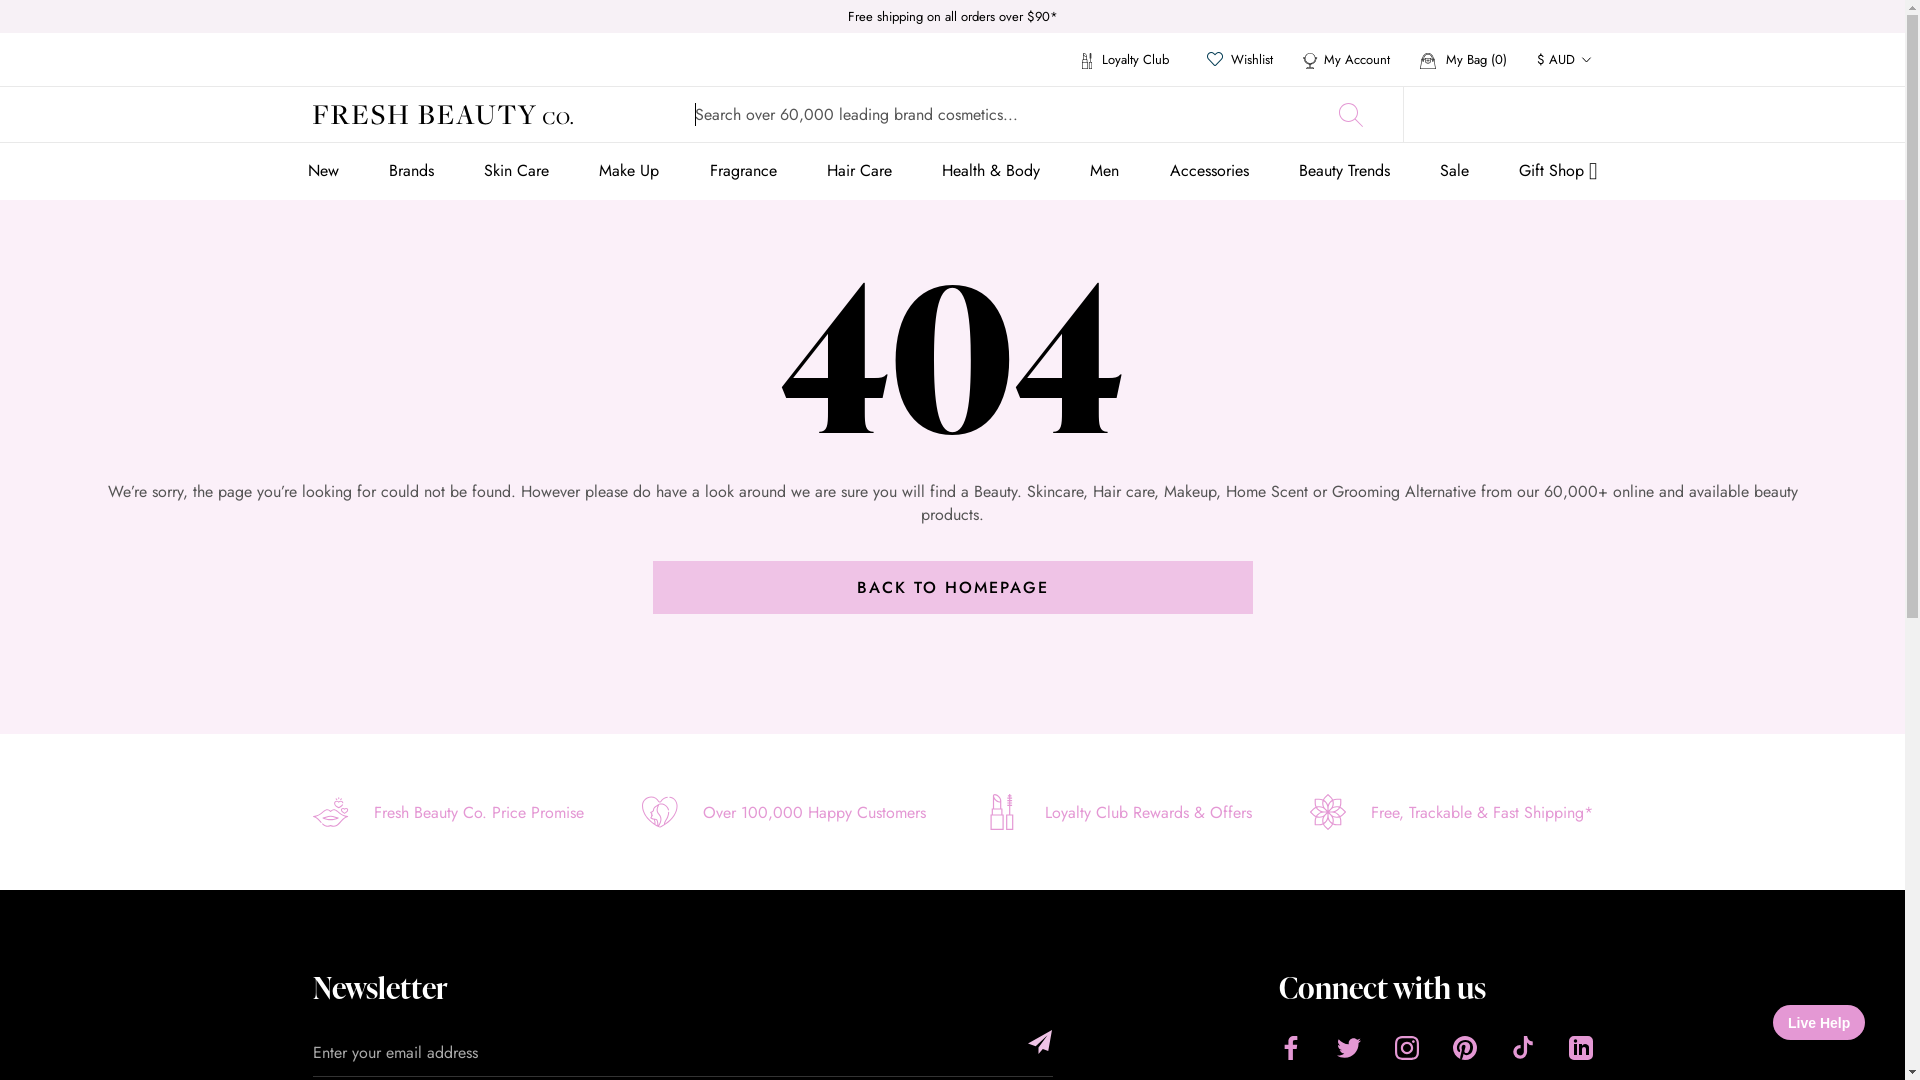 Image resolution: width=1920 pixels, height=1080 pixels. What do you see at coordinates (1587, 230) in the screenshot?
I see `USD` at bounding box center [1587, 230].